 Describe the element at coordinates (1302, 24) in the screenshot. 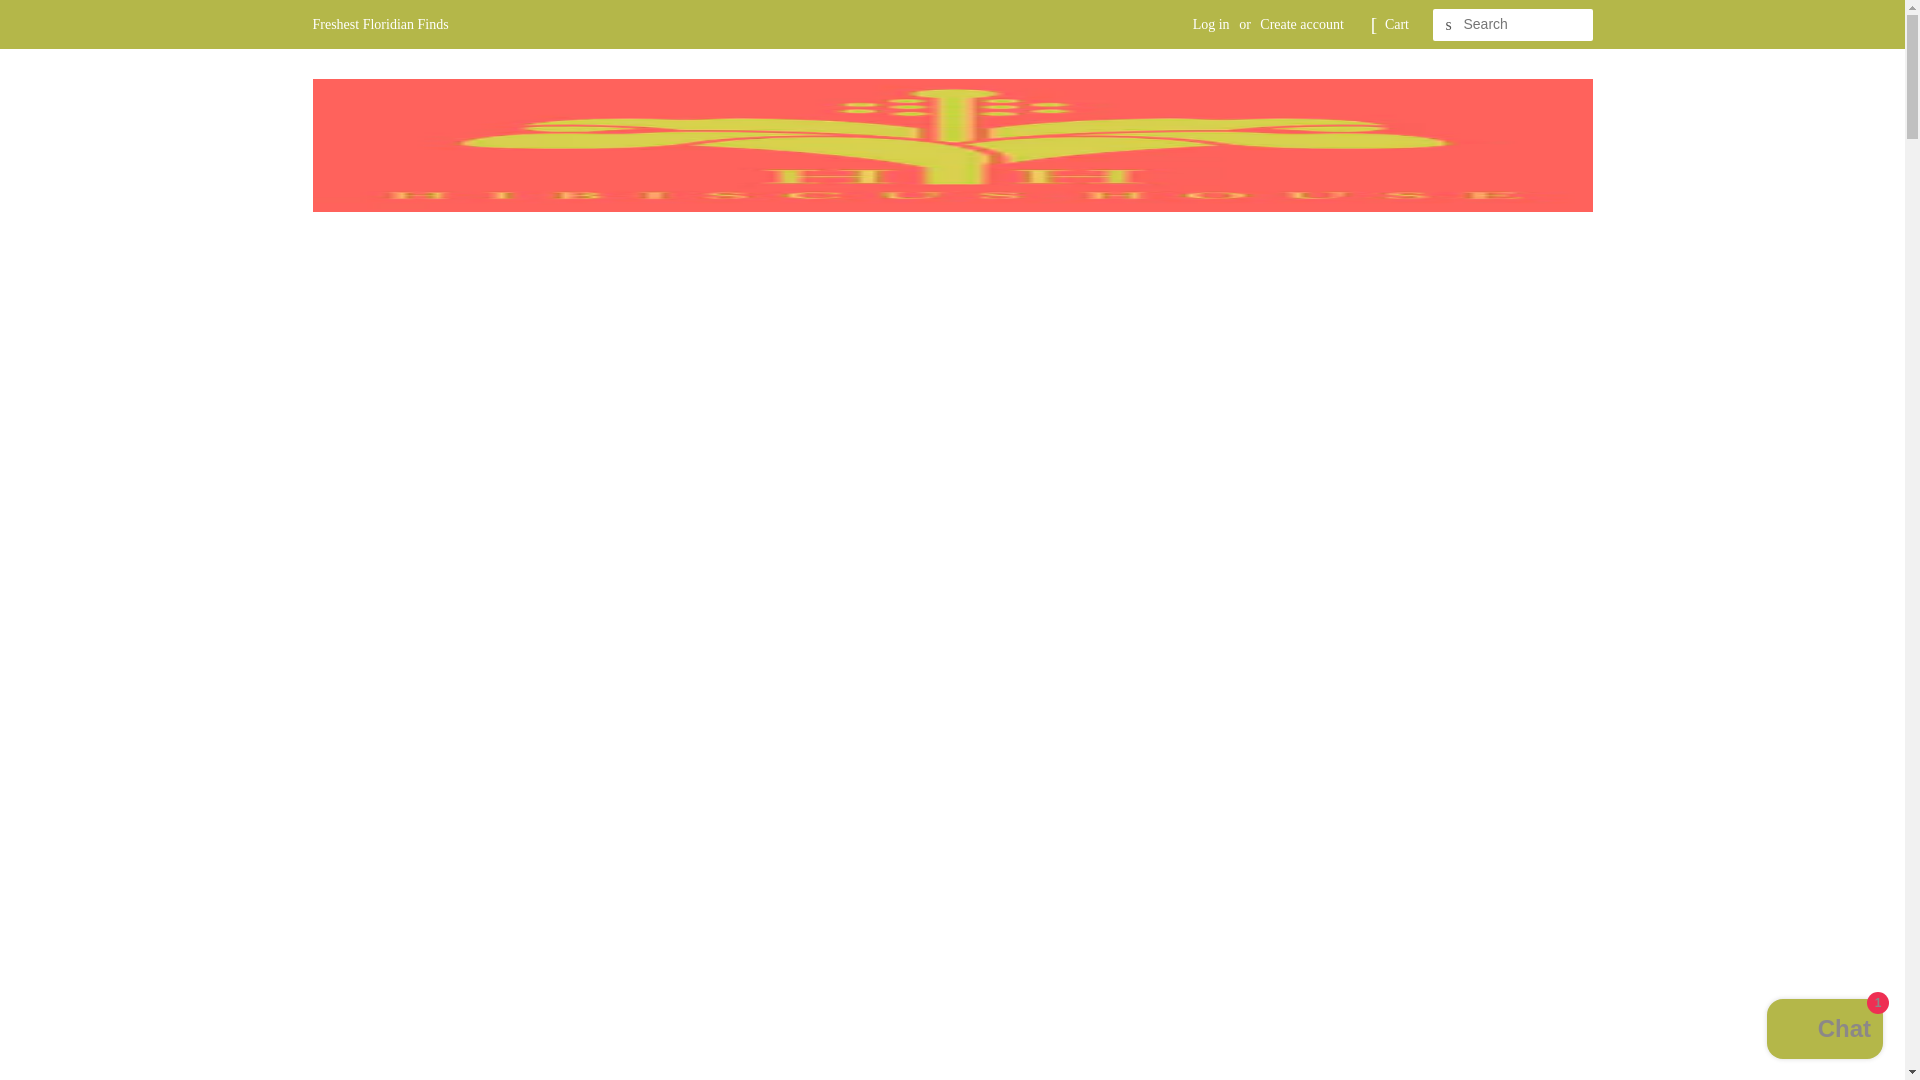

I see `Create account` at that location.